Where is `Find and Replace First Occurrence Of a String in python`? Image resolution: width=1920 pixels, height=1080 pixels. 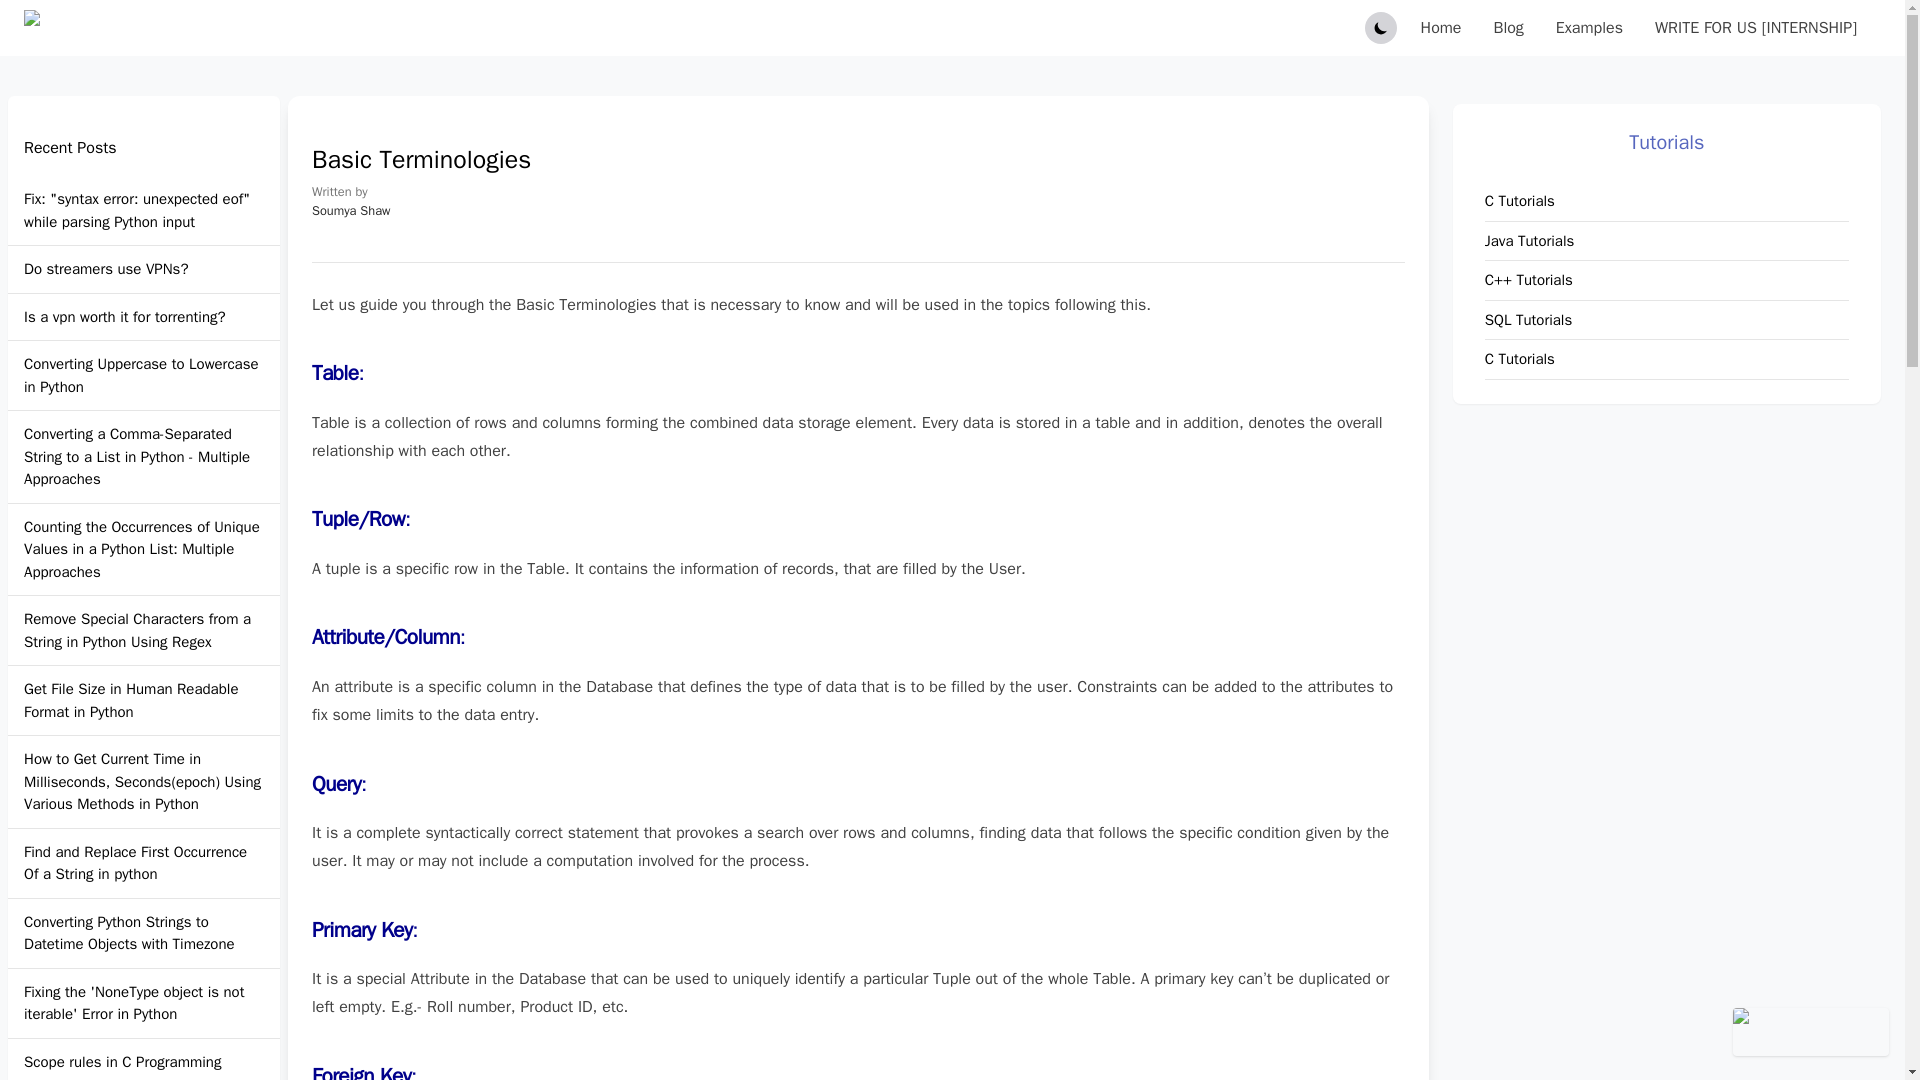
Find and Replace First Occurrence Of a String in python is located at coordinates (144, 862).